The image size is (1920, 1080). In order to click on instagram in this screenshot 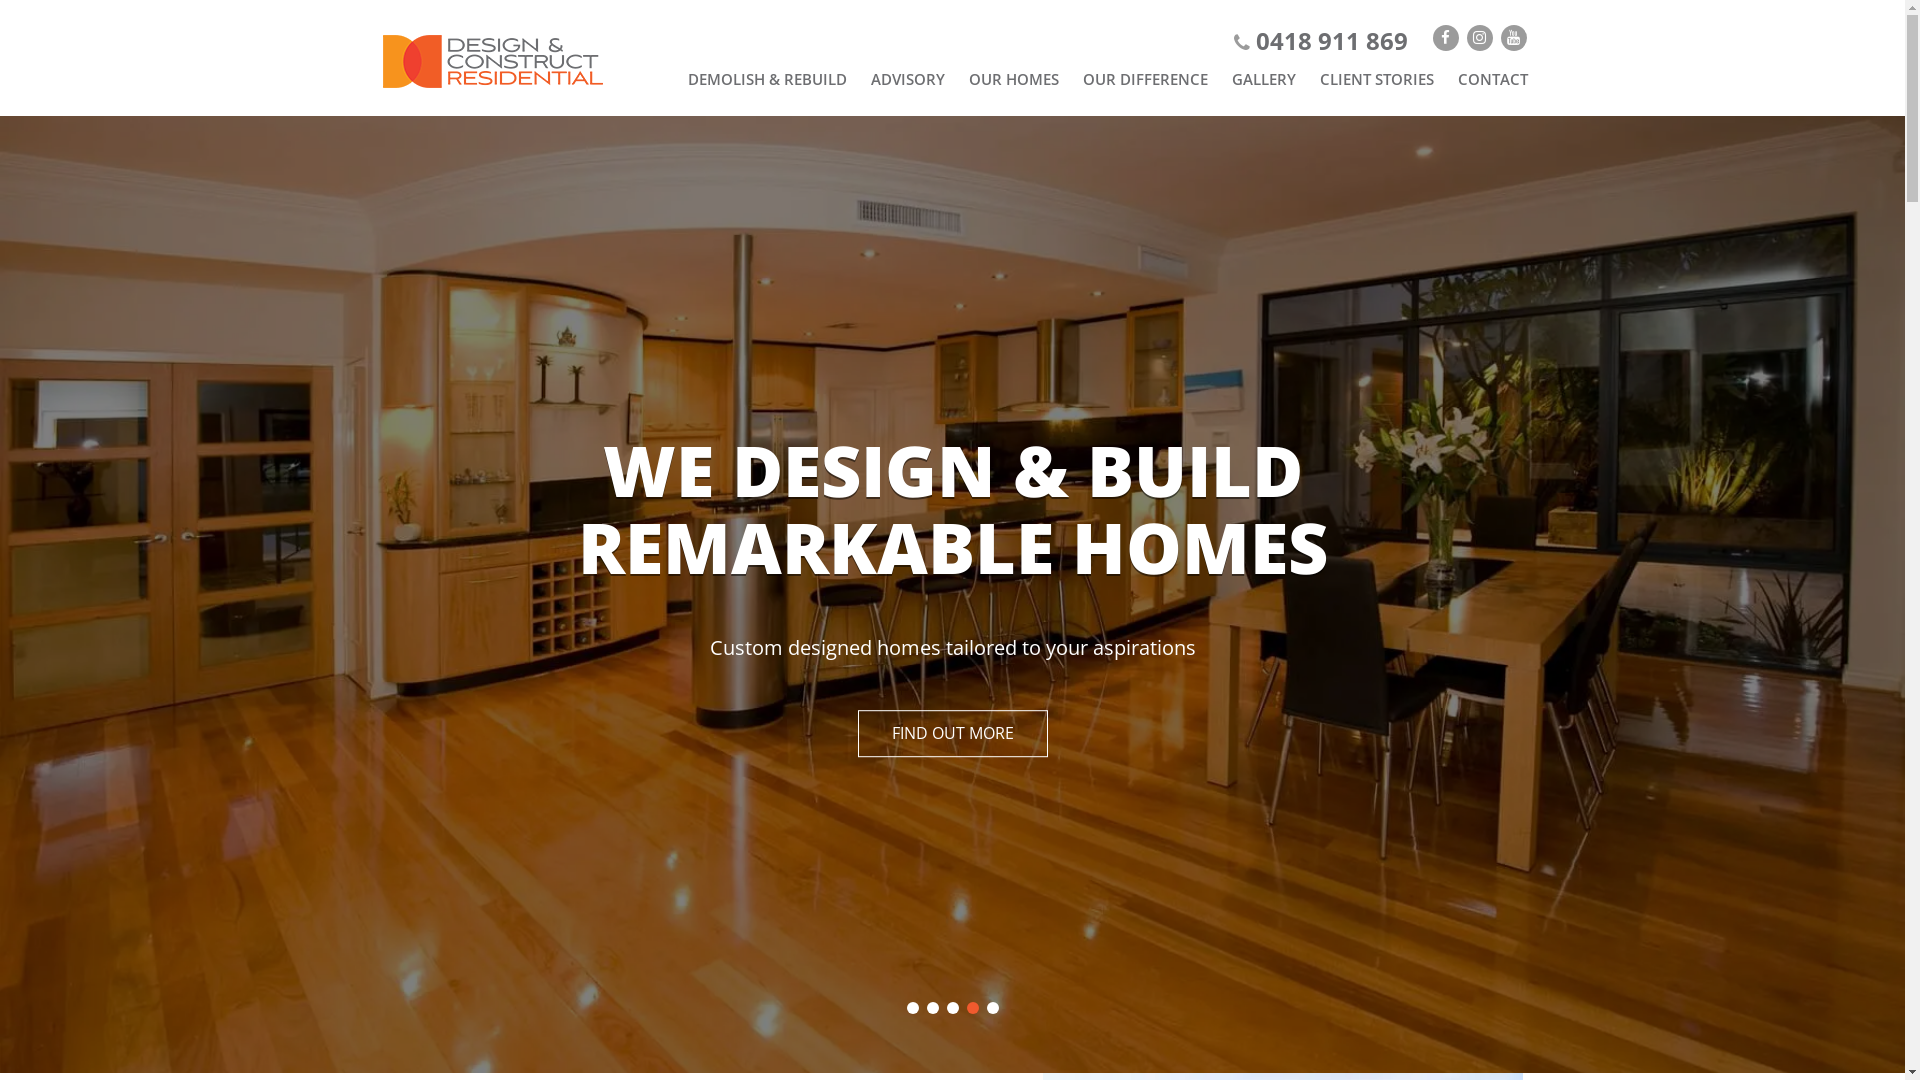, I will do `click(1479, 38)`.